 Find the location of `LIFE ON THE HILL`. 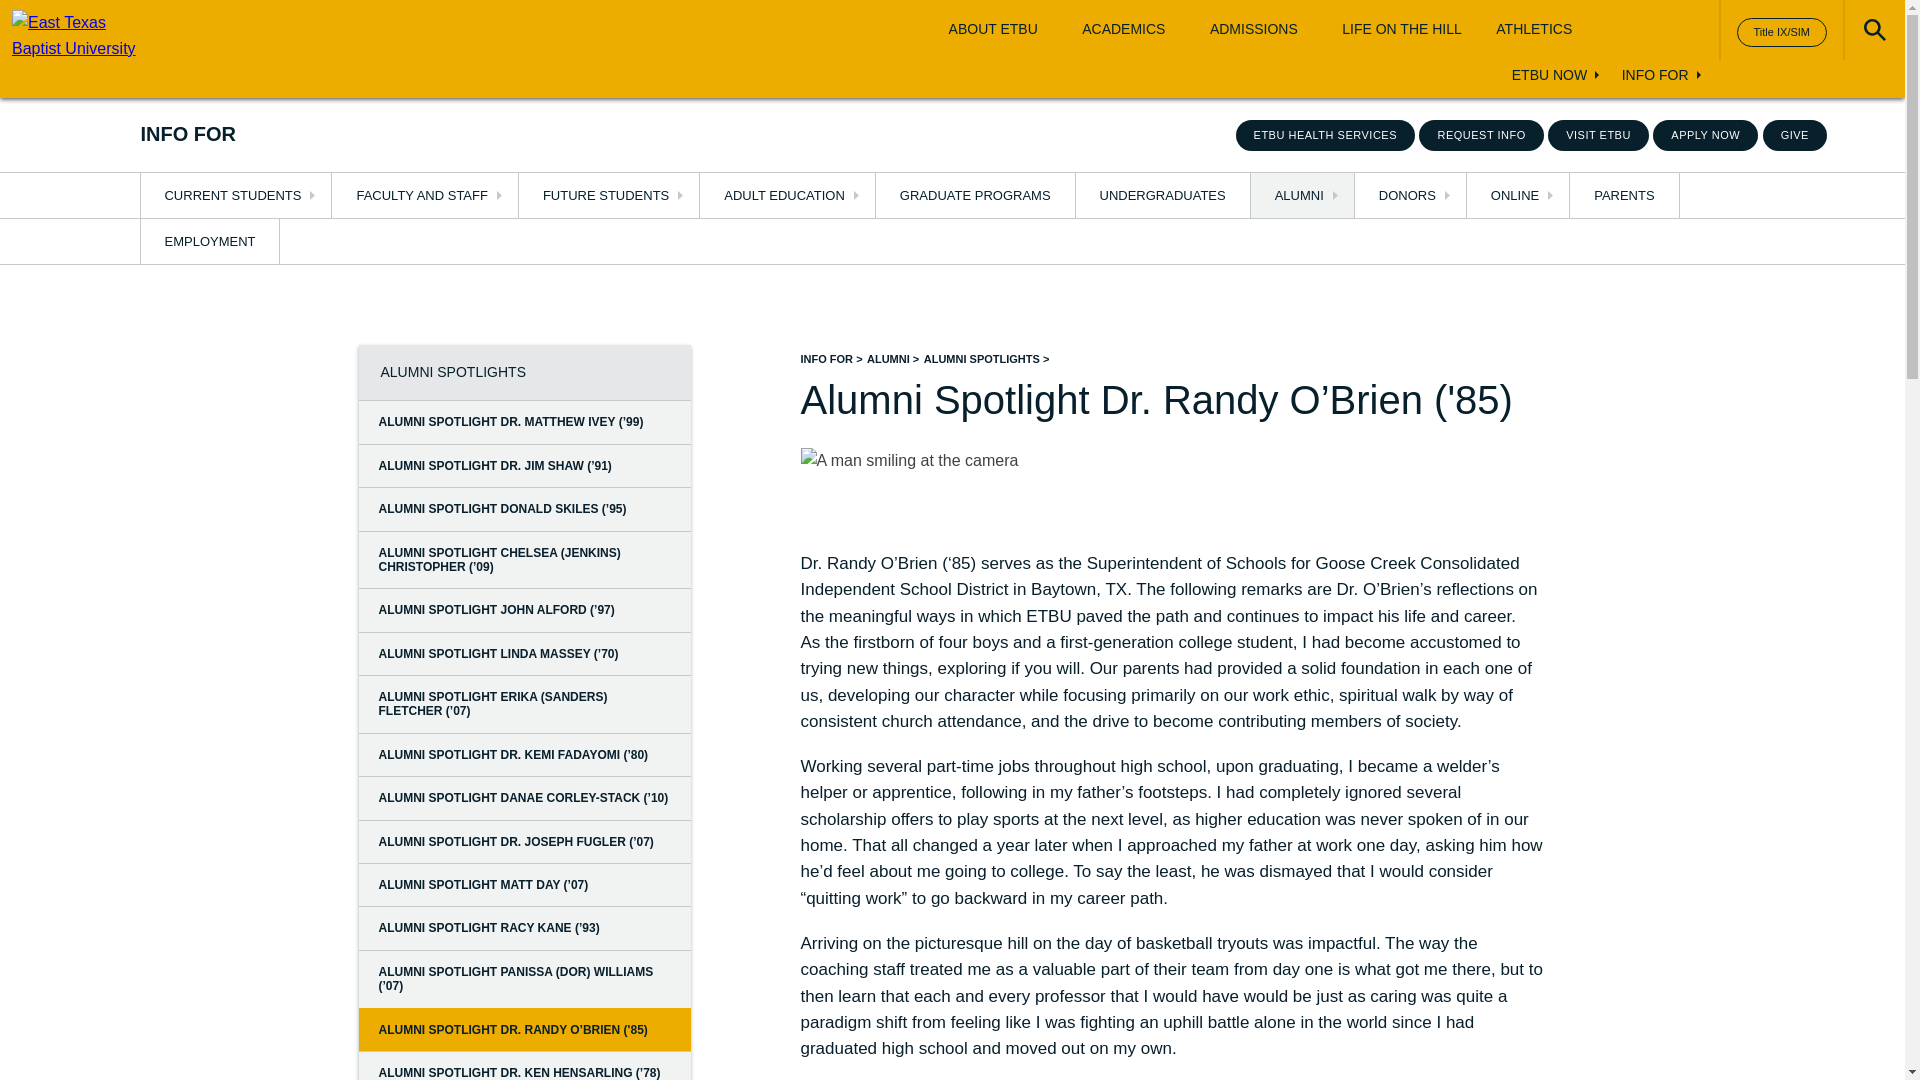

LIFE ON THE HILL is located at coordinates (1402, 29).